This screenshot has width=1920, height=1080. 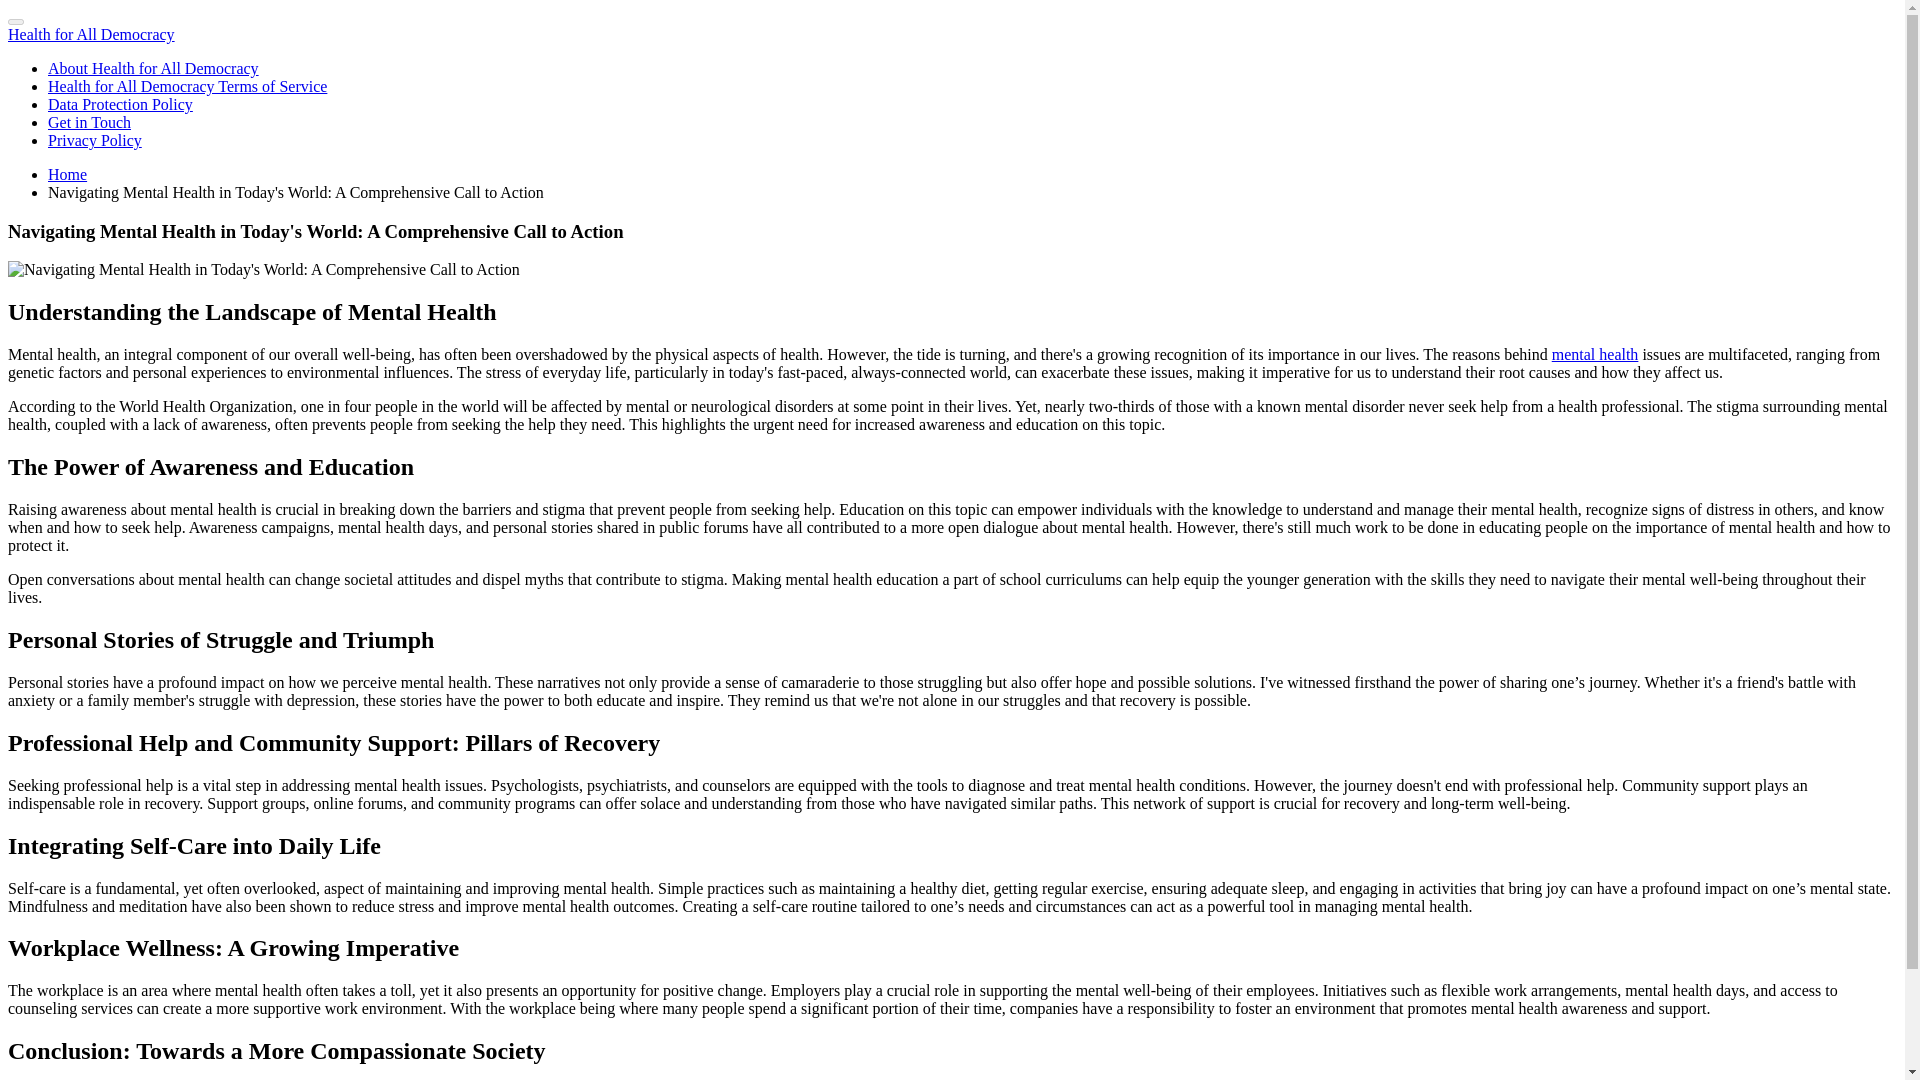 I want to click on Health for All Democracy Terms of Service, so click(x=187, y=86).